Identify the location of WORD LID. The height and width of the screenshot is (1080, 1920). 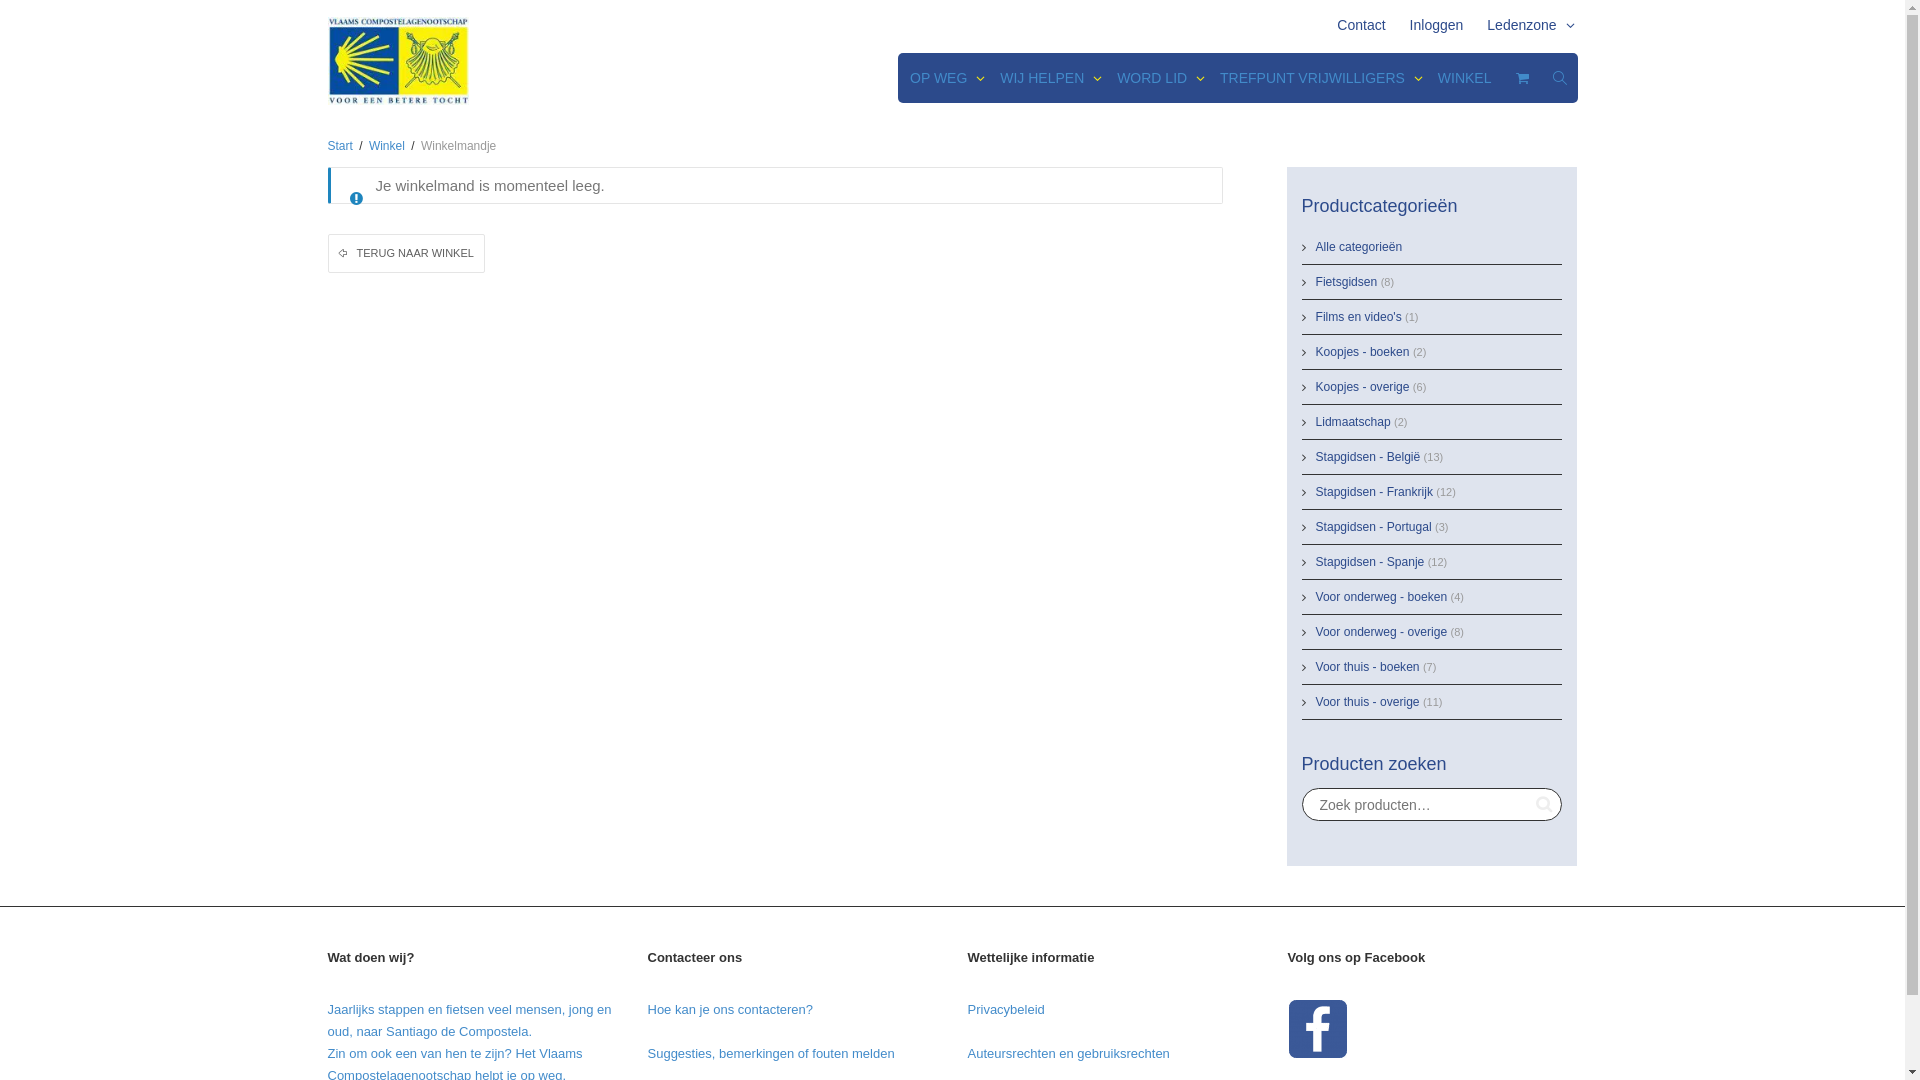
(1156, 78).